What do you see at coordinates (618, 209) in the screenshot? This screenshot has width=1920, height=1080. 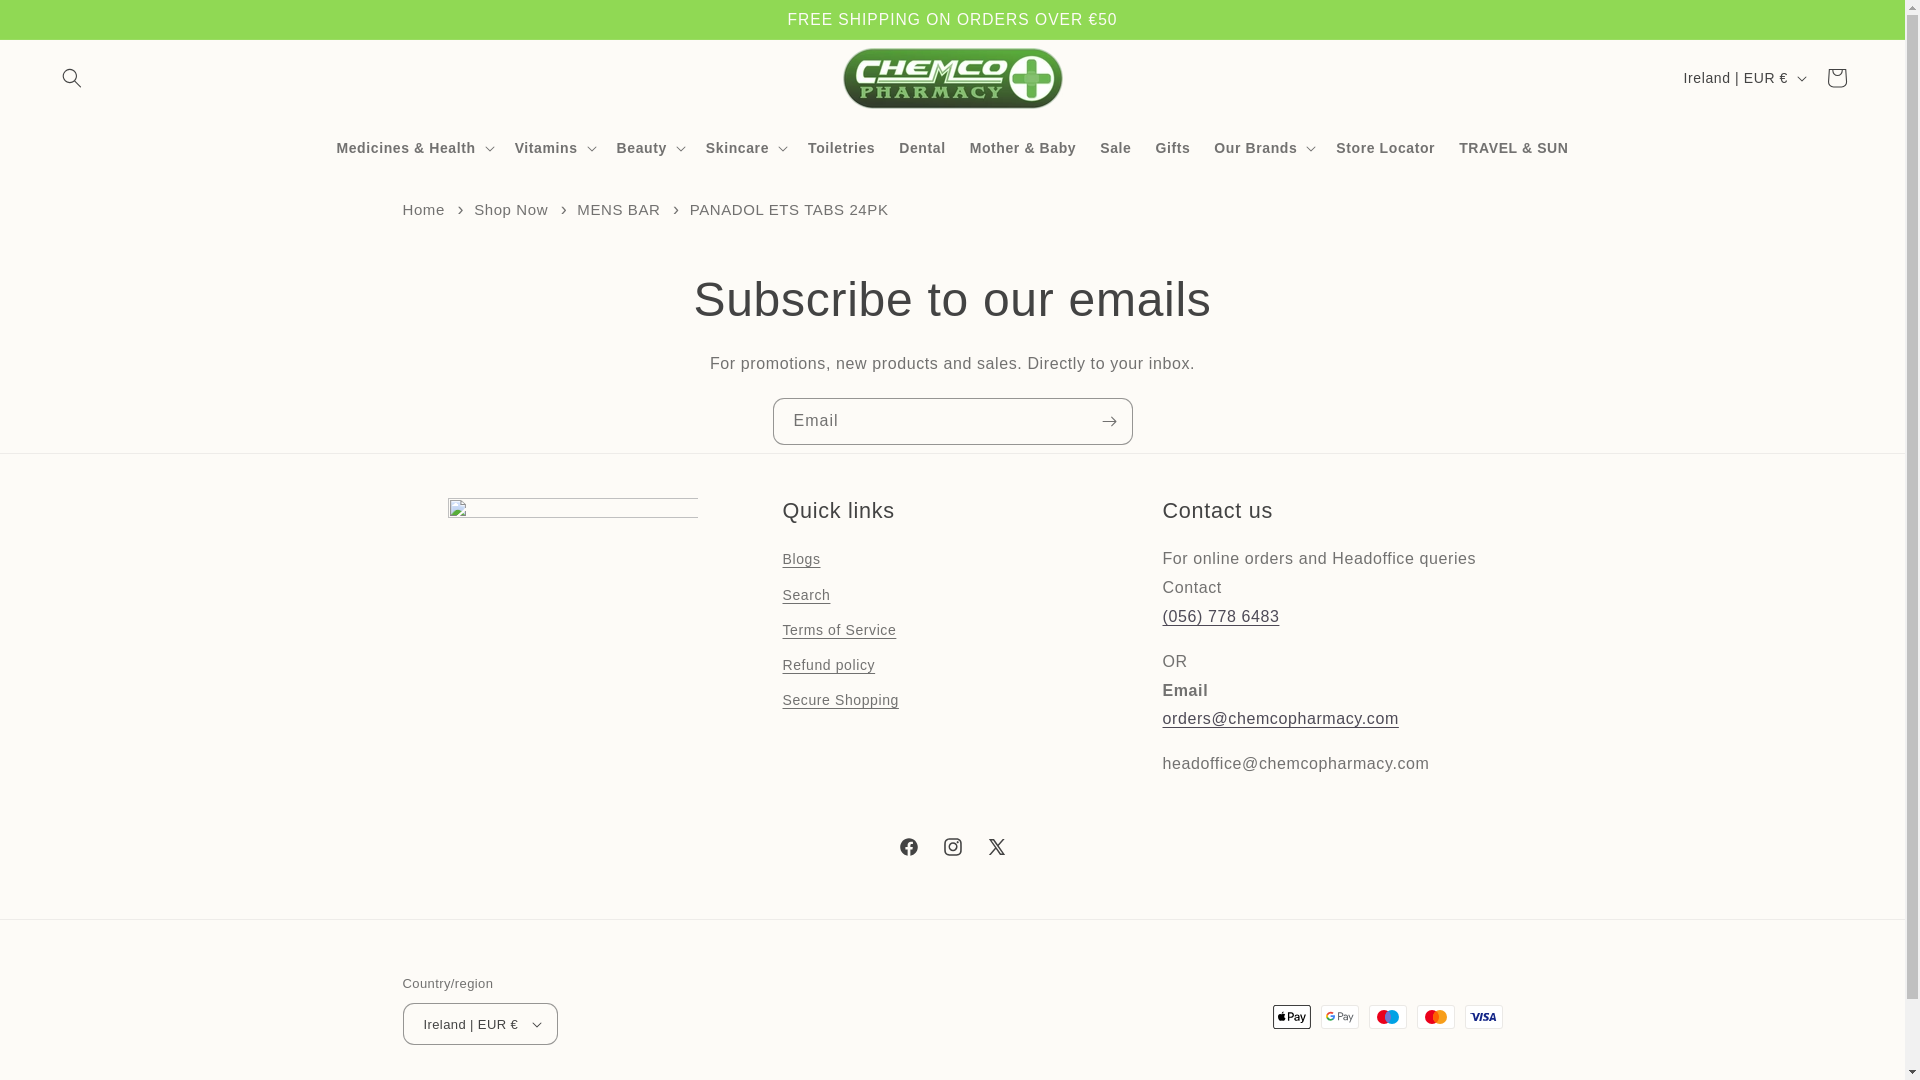 I see `MENS BAR` at bounding box center [618, 209].